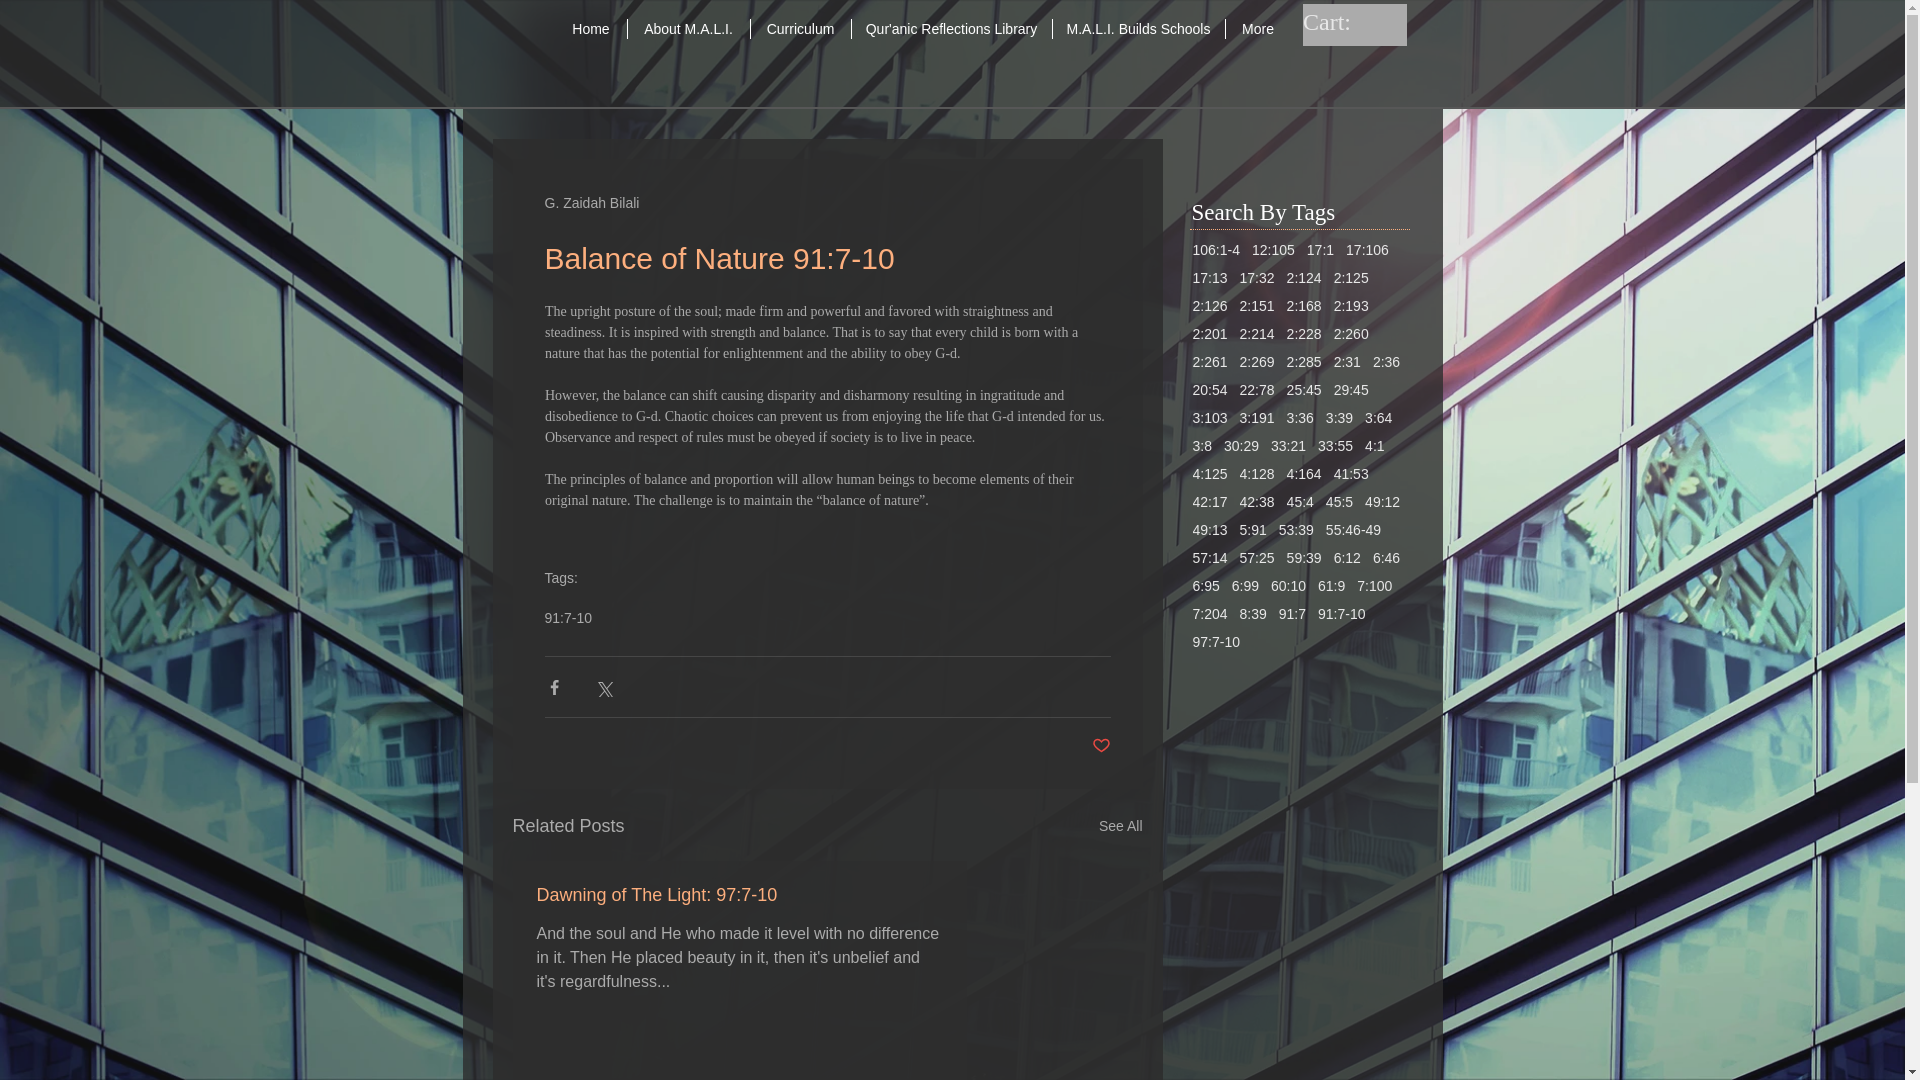  Describe the element at coordinates (1257, 306) in the screenshot. I see `2:151` at that location.